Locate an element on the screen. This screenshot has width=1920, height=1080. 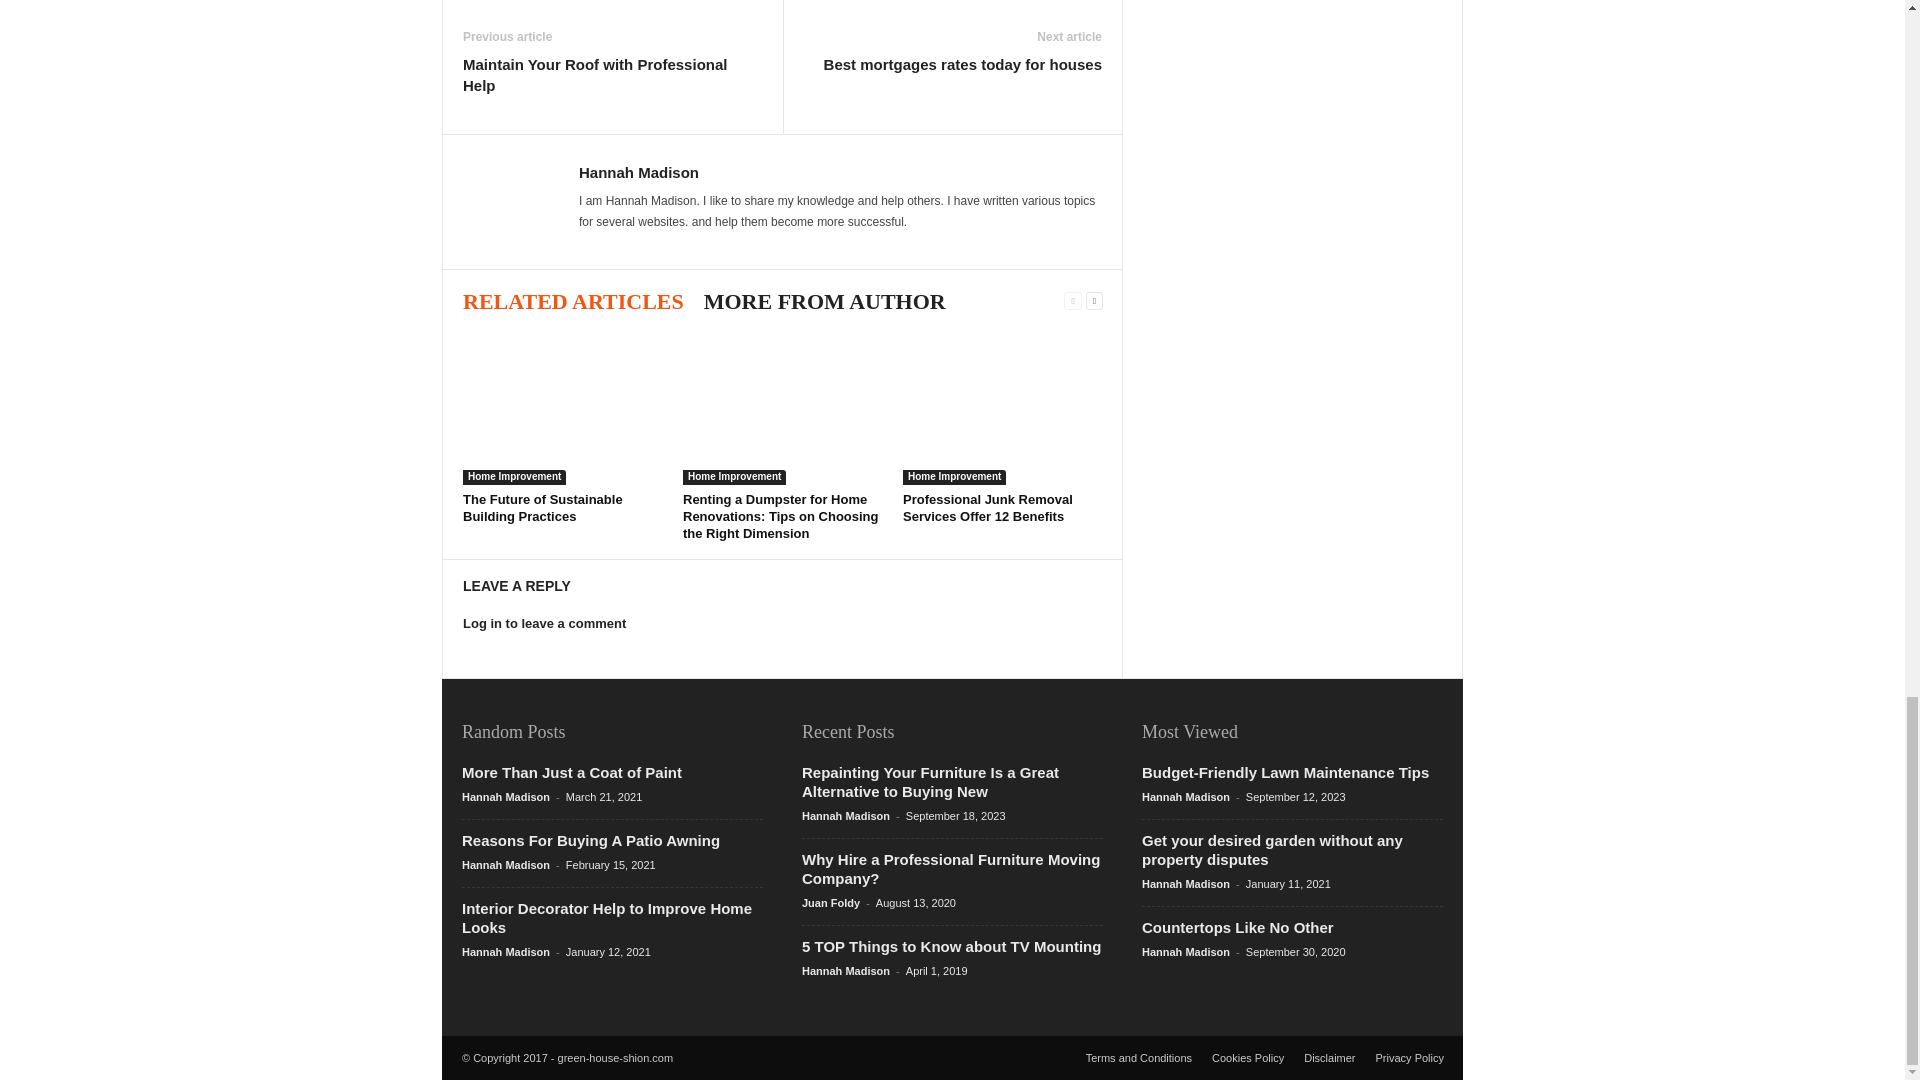
Hannah Madison is located at coordinates (638, 172).